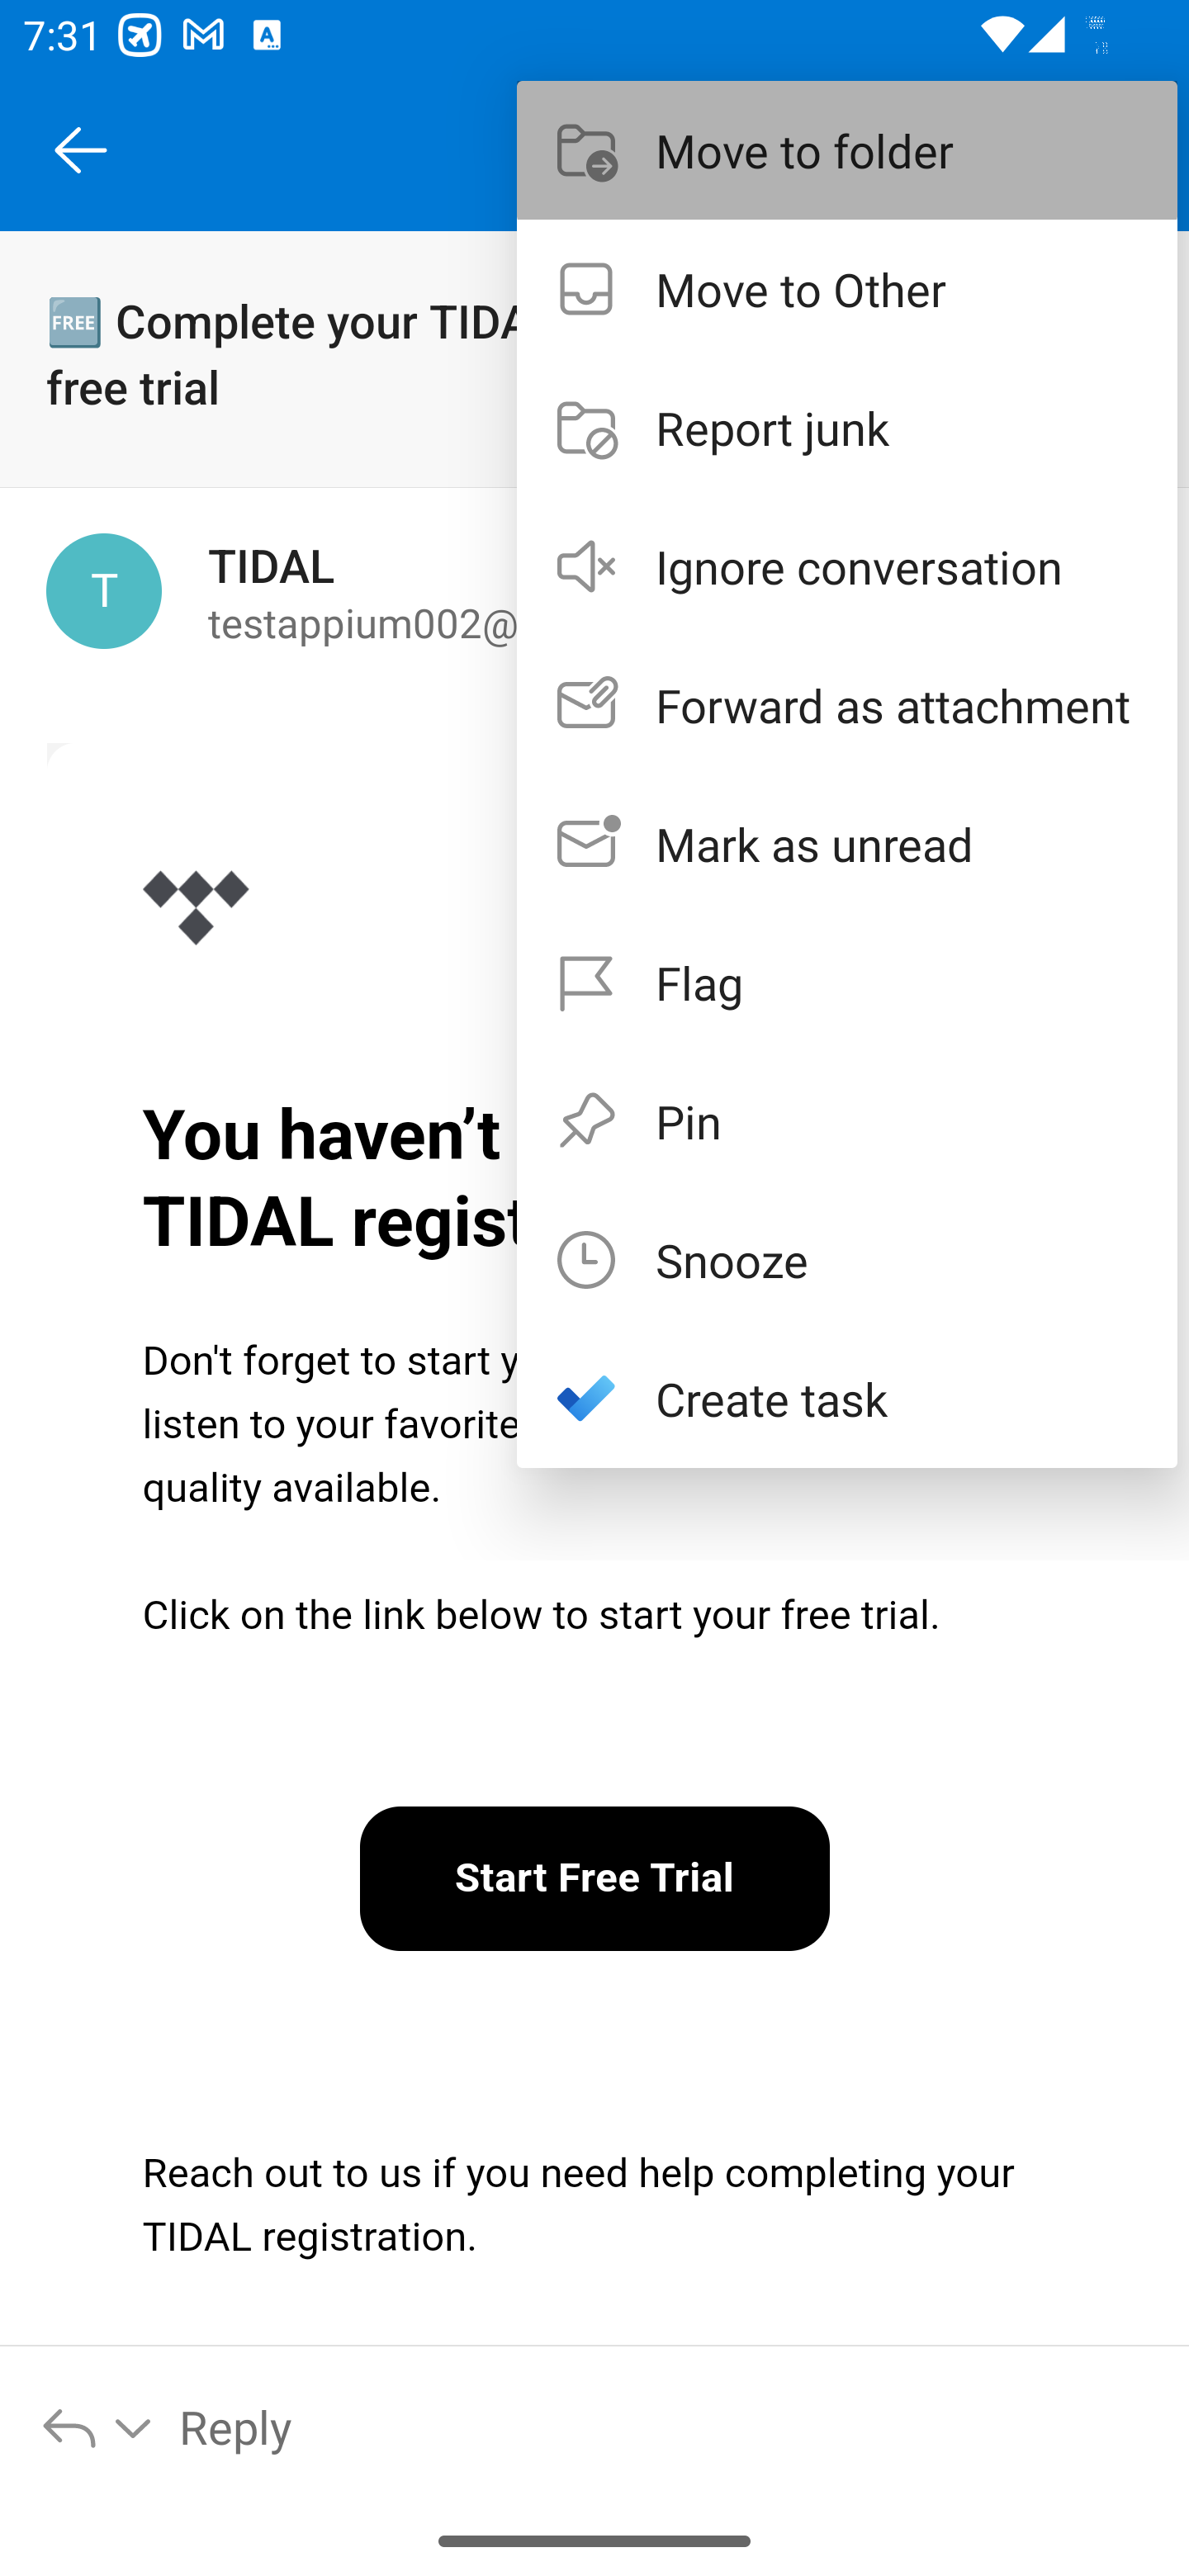 Image resolution: width=1189 pixels, height=2576 pixels. I want to click on Flag, so click(847, 981).